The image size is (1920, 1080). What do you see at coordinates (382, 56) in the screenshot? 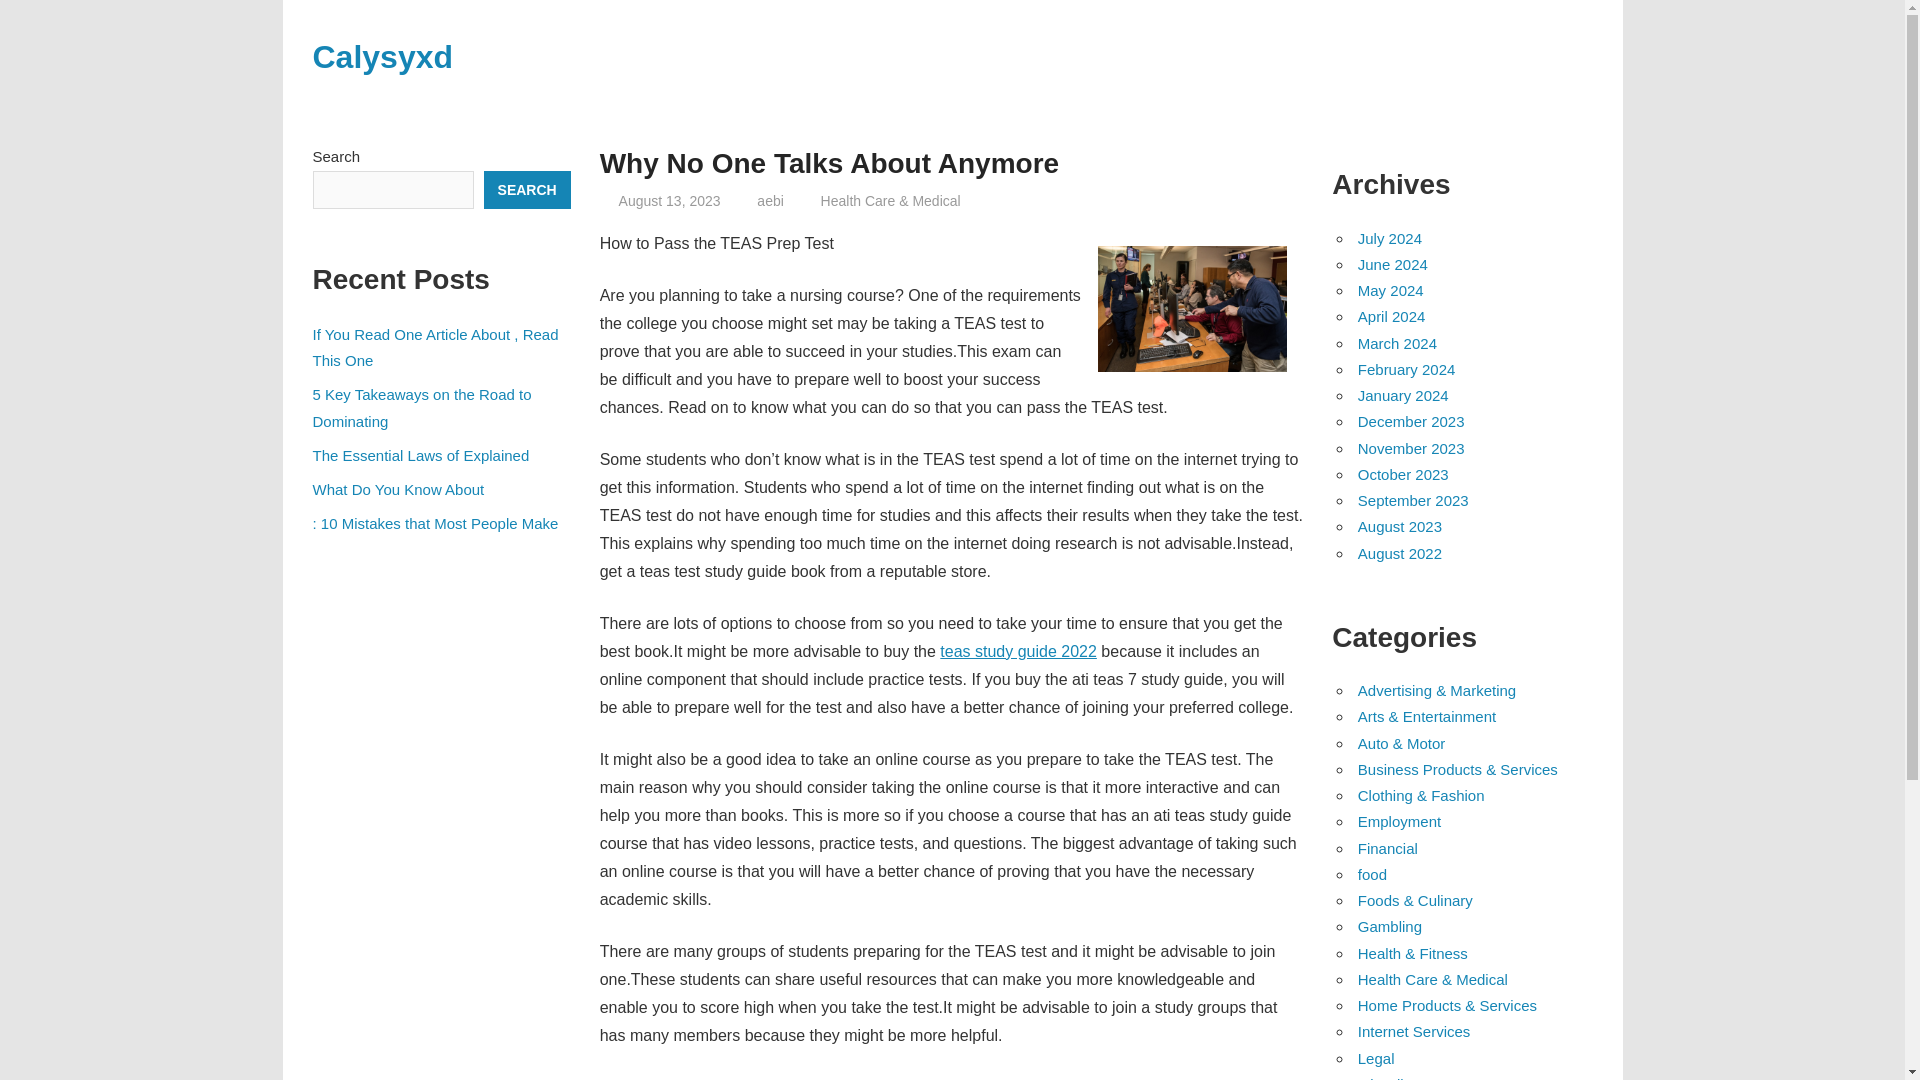
I see `Calysyxd` at bounding box center [382, 56].